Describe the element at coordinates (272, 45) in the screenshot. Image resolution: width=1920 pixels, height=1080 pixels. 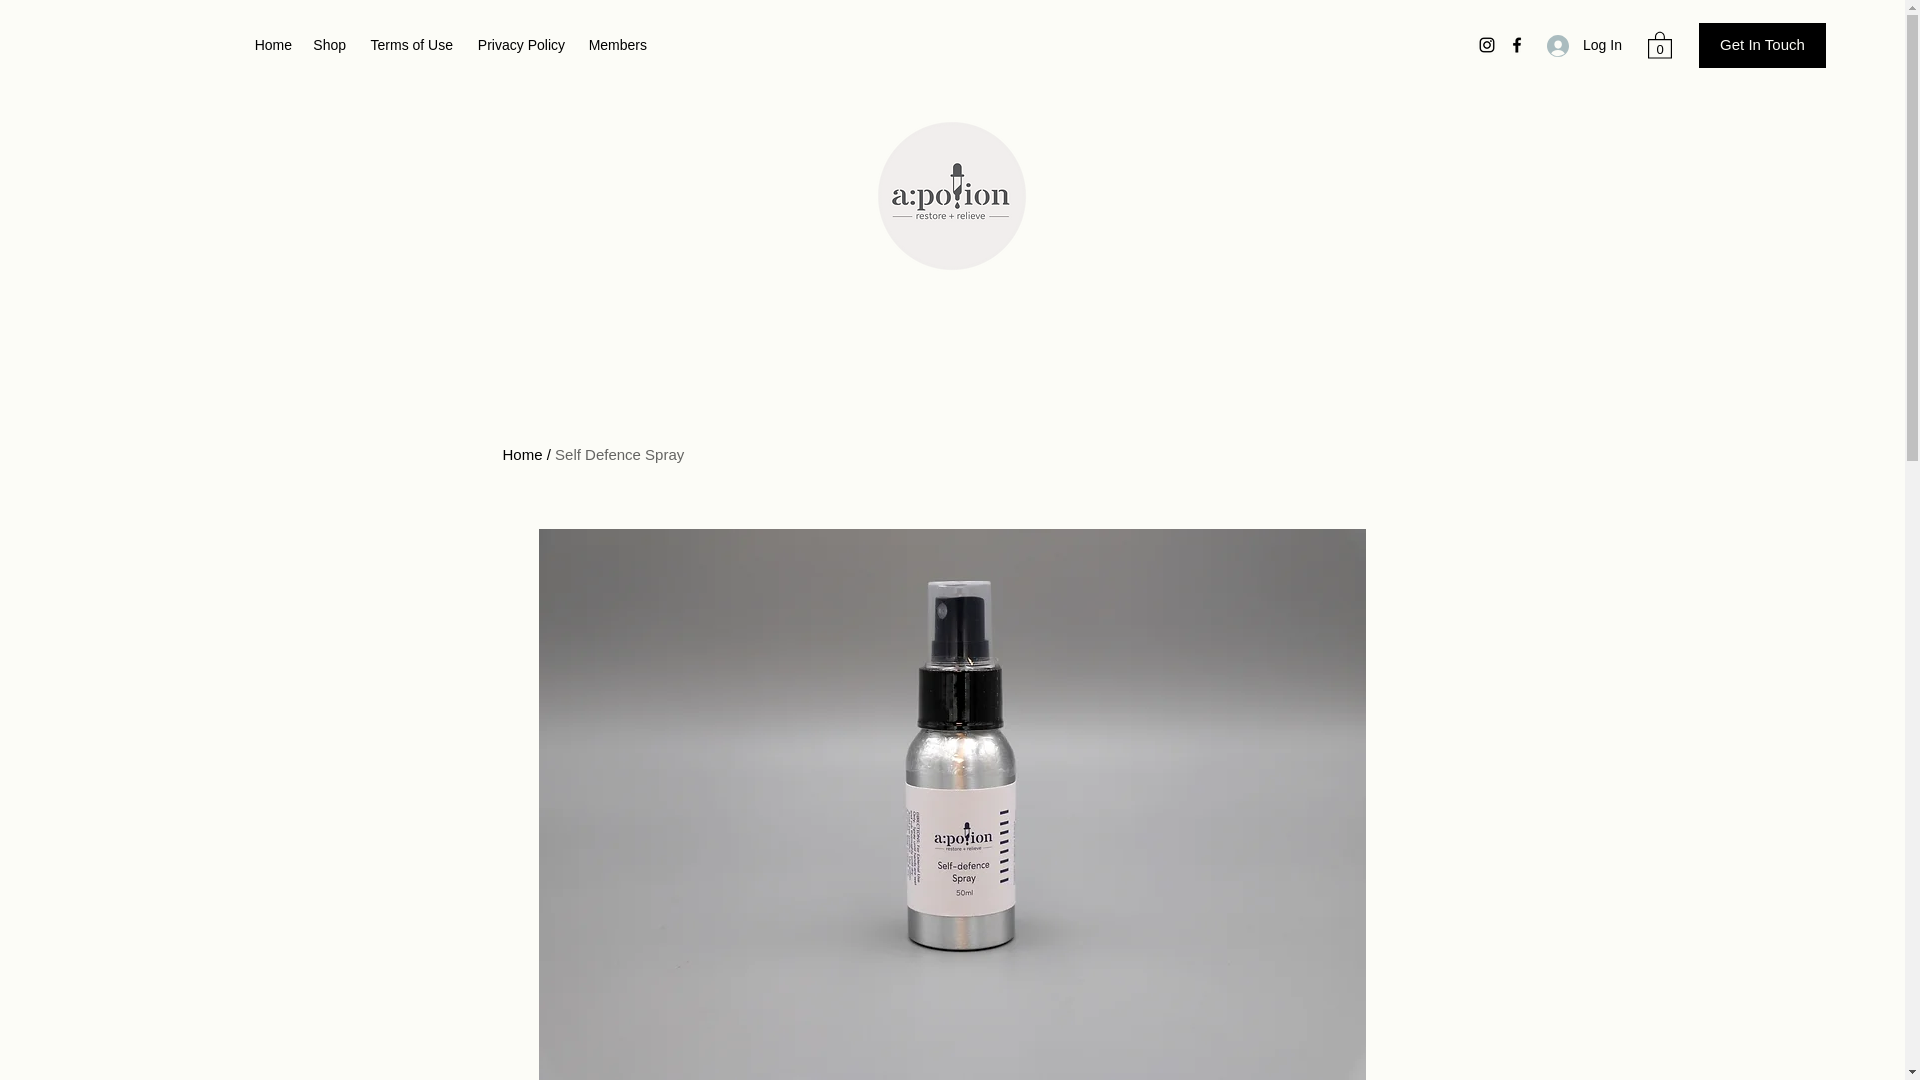
I see `Home` at that location.